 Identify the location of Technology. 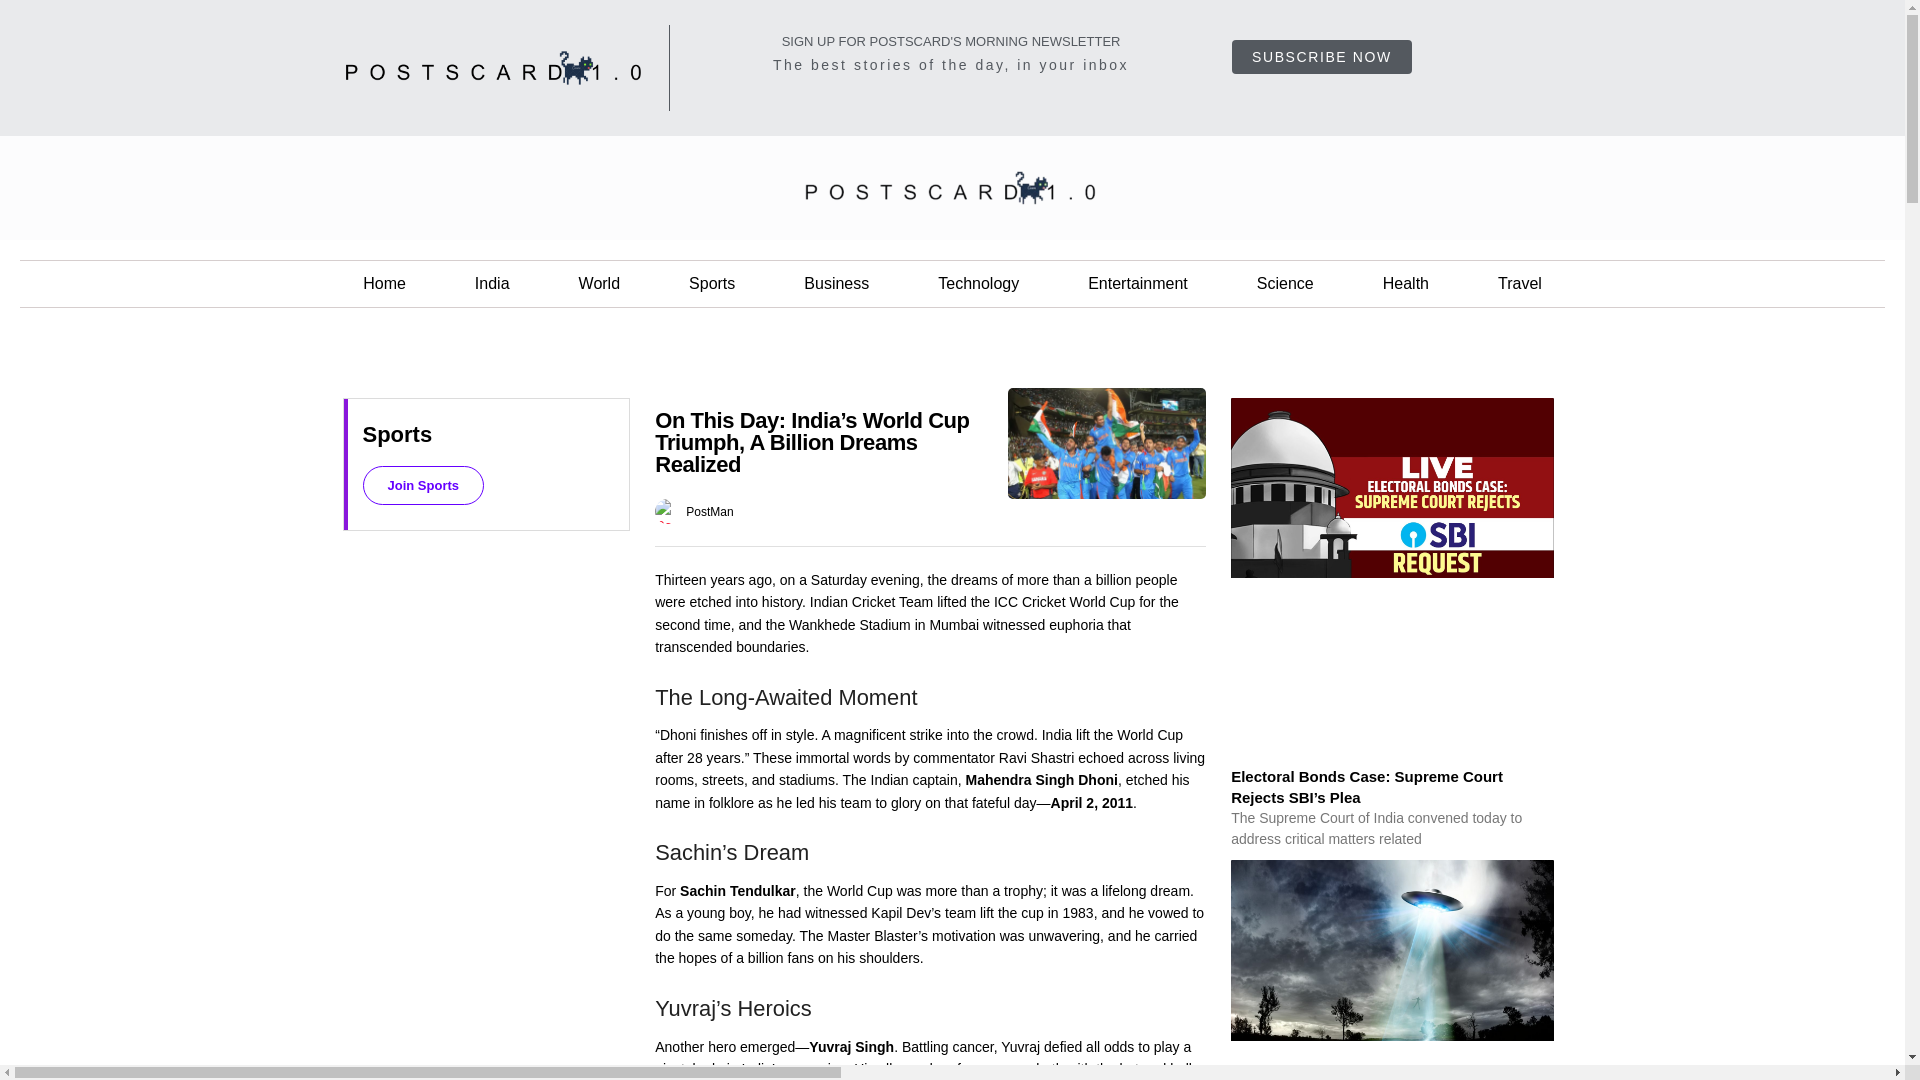
(978, 284).